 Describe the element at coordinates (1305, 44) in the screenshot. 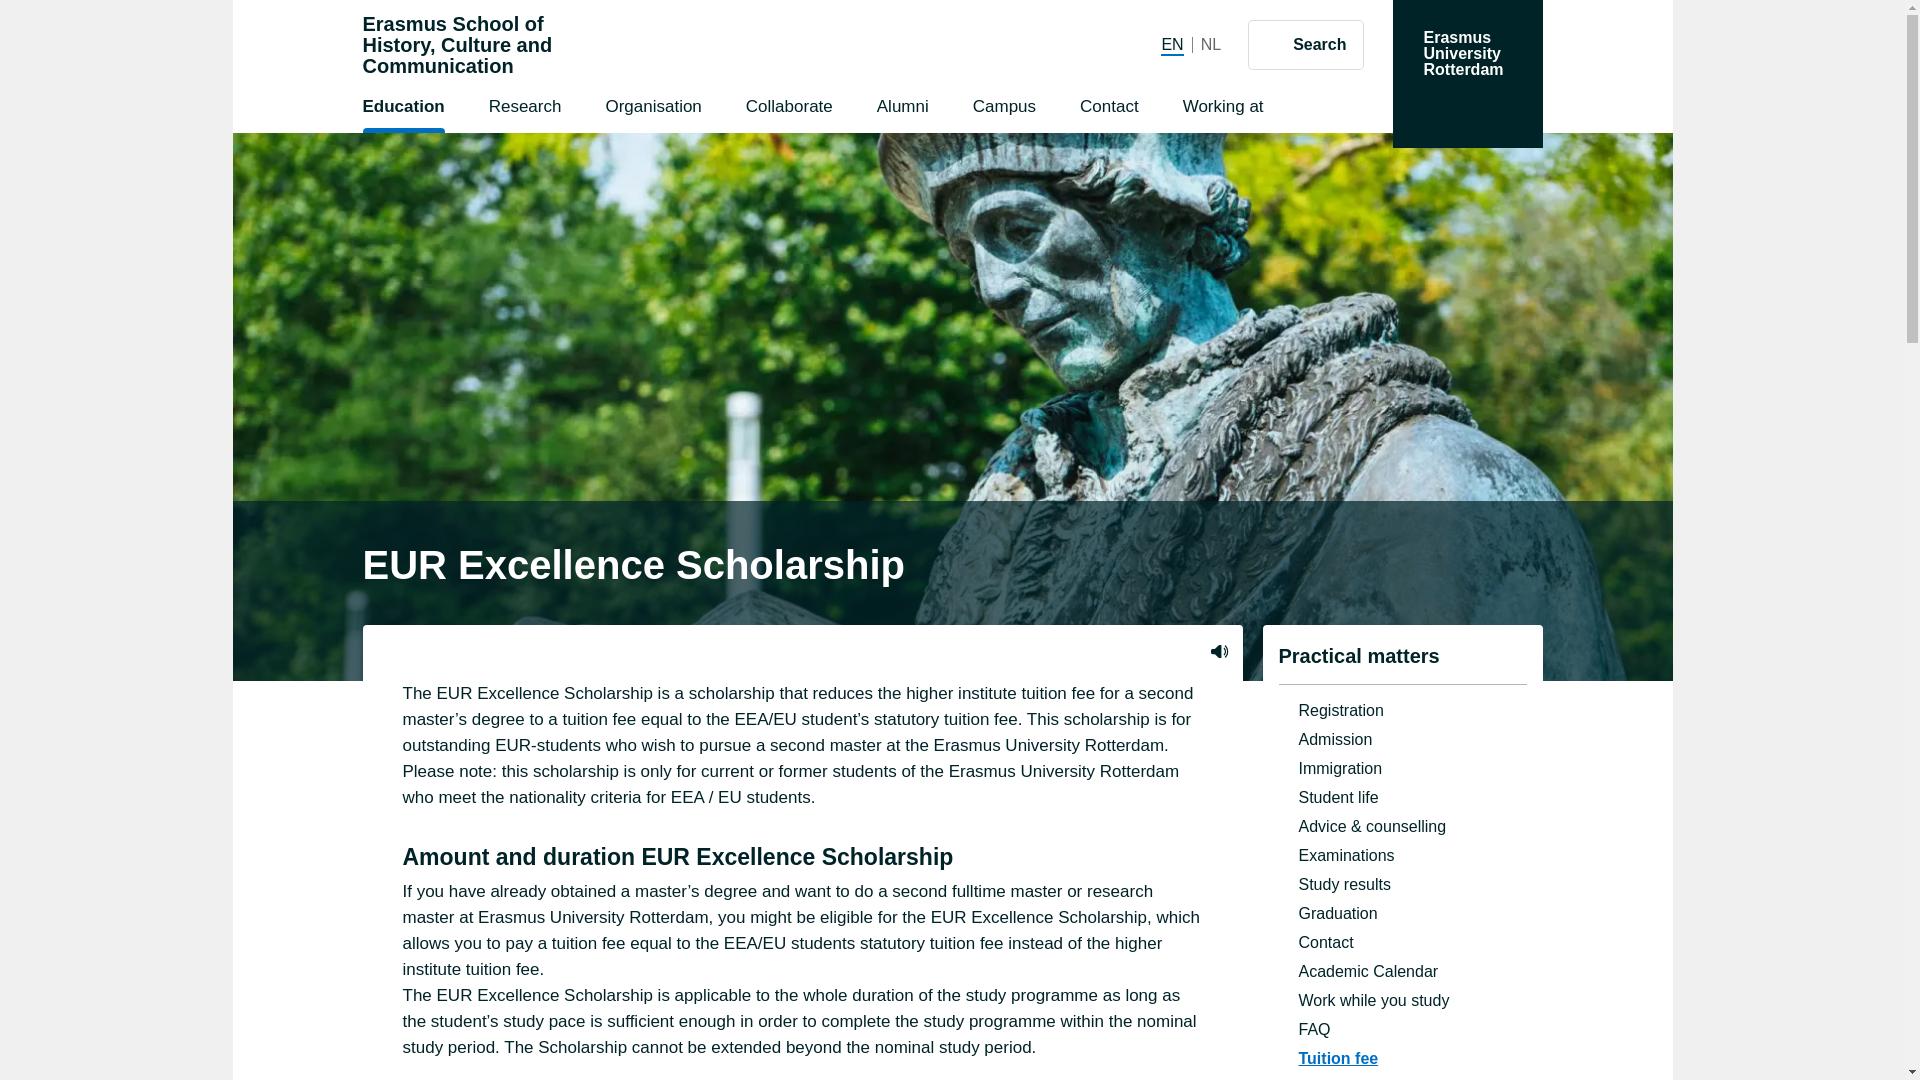

I see `Campus` at that location.